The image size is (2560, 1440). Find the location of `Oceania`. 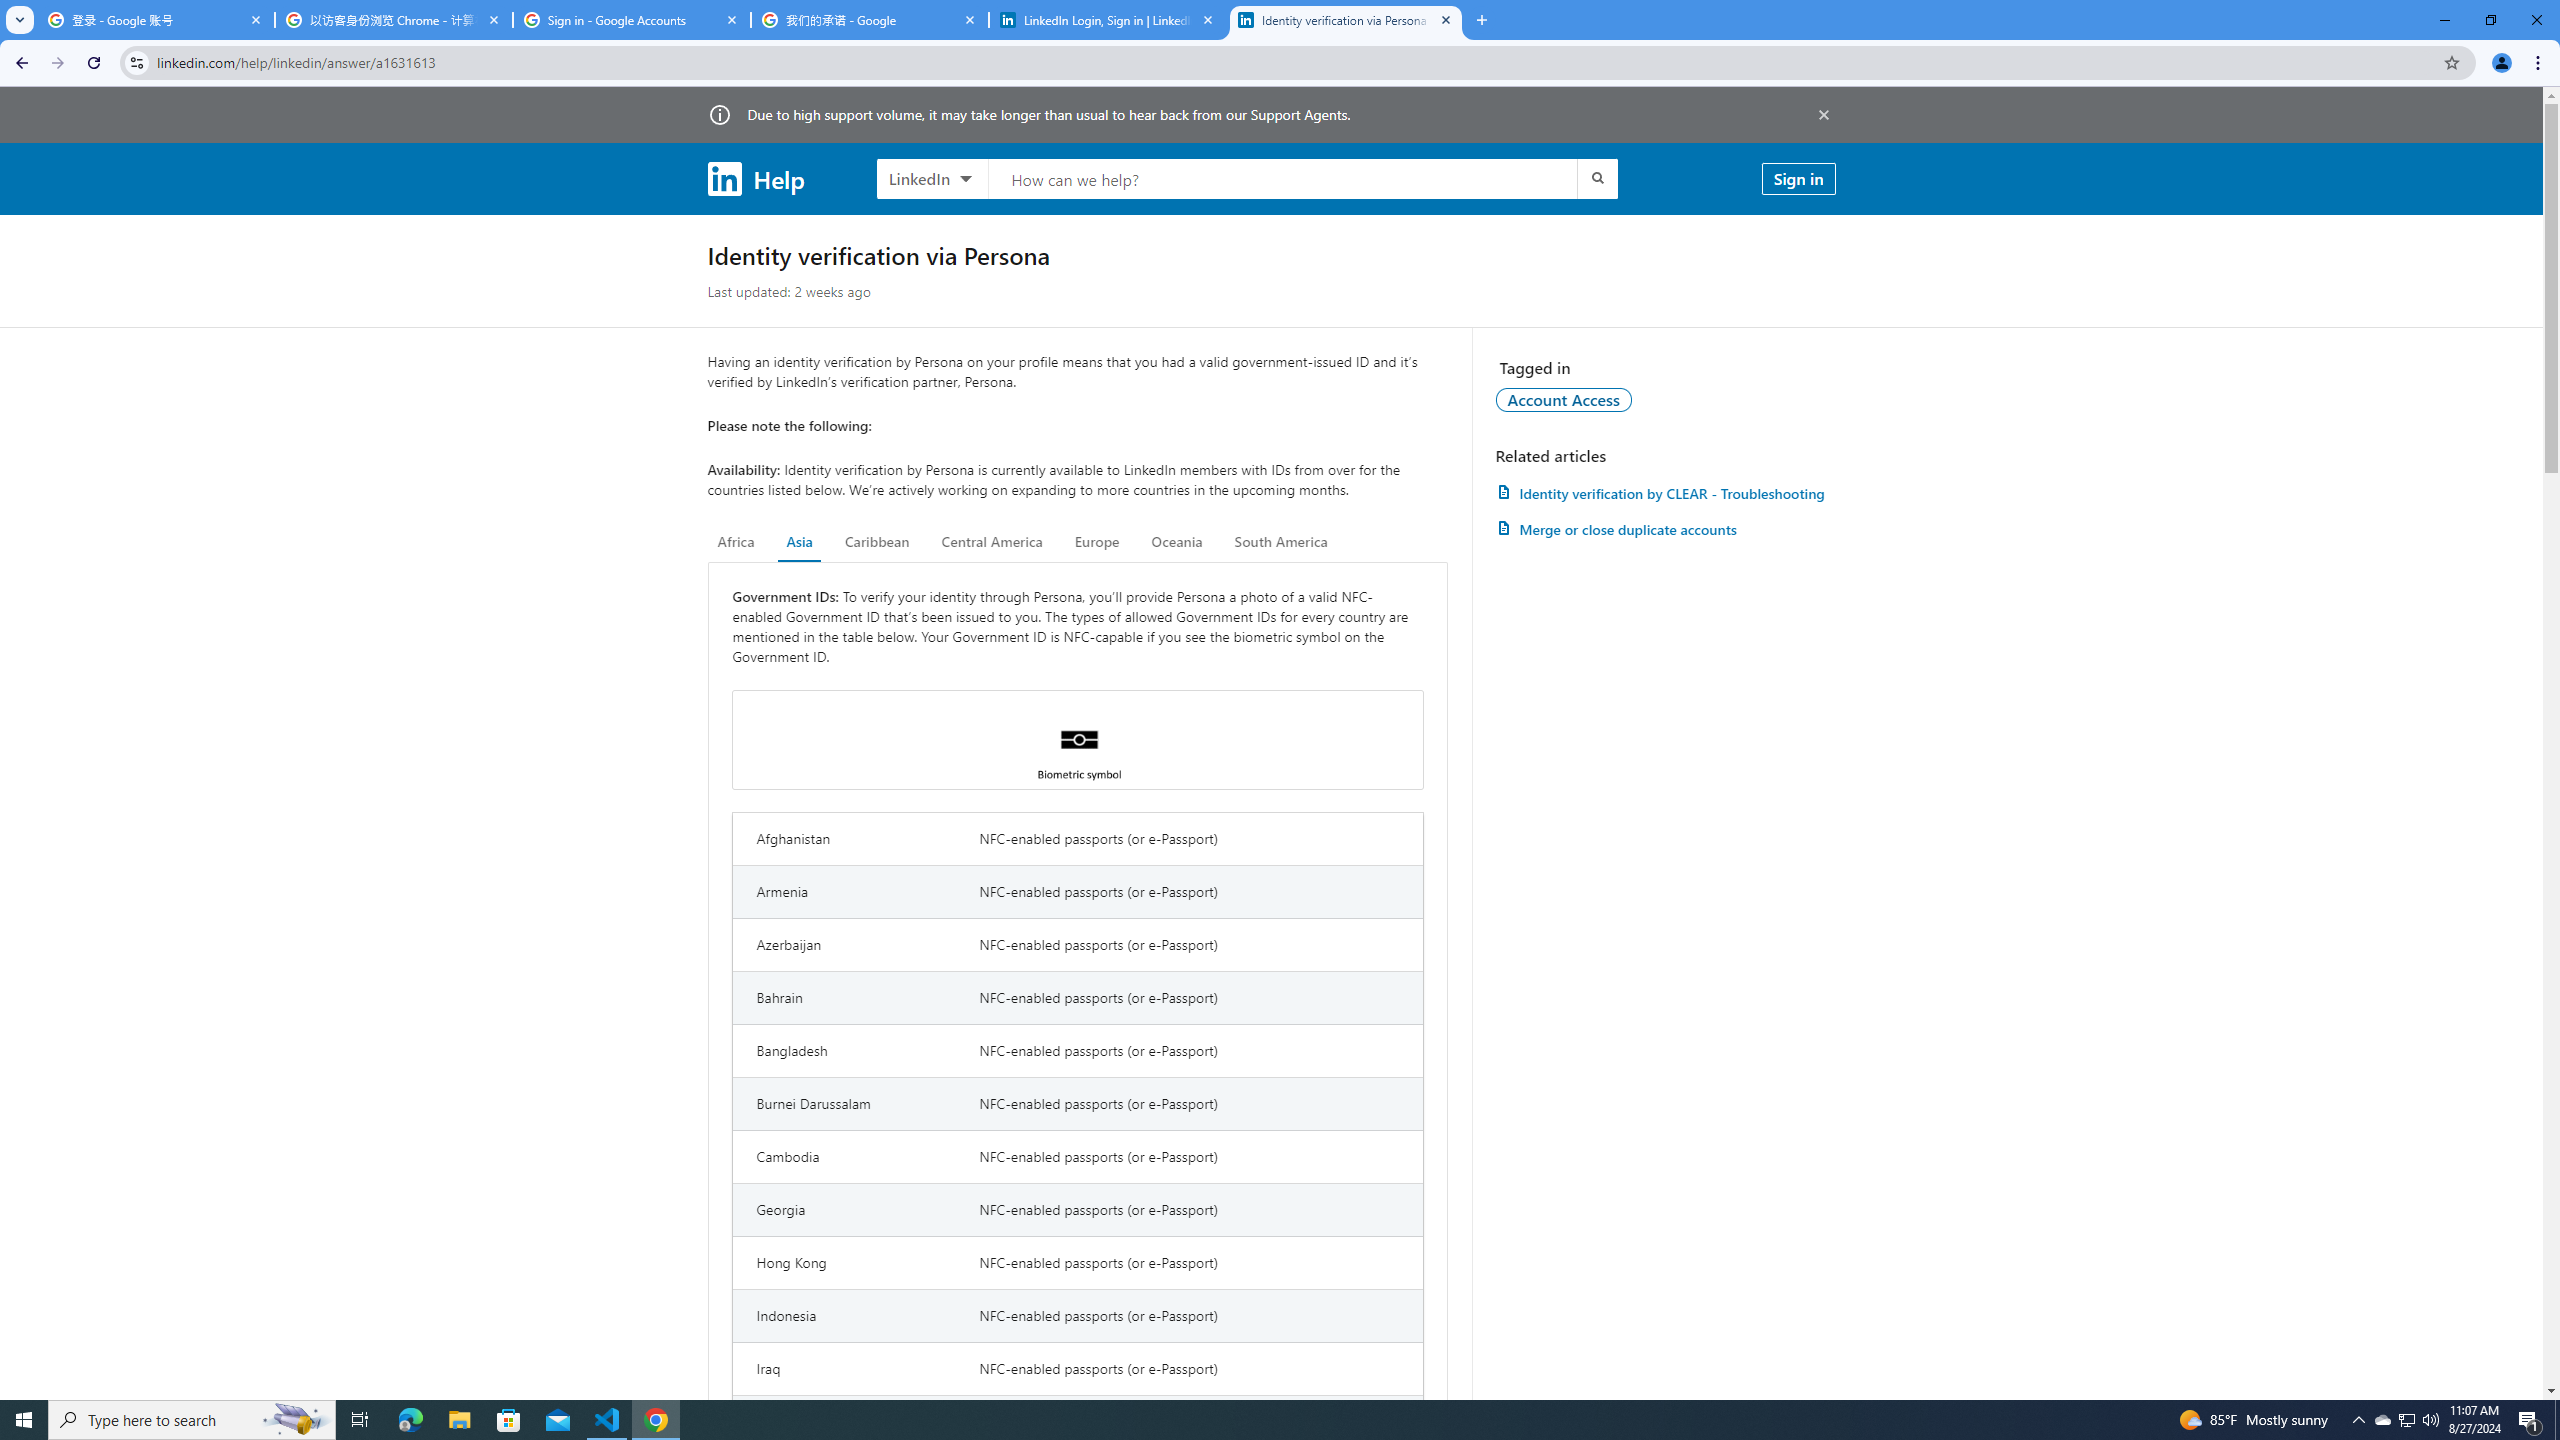

Oceania is located at coordinates (1176, 542).